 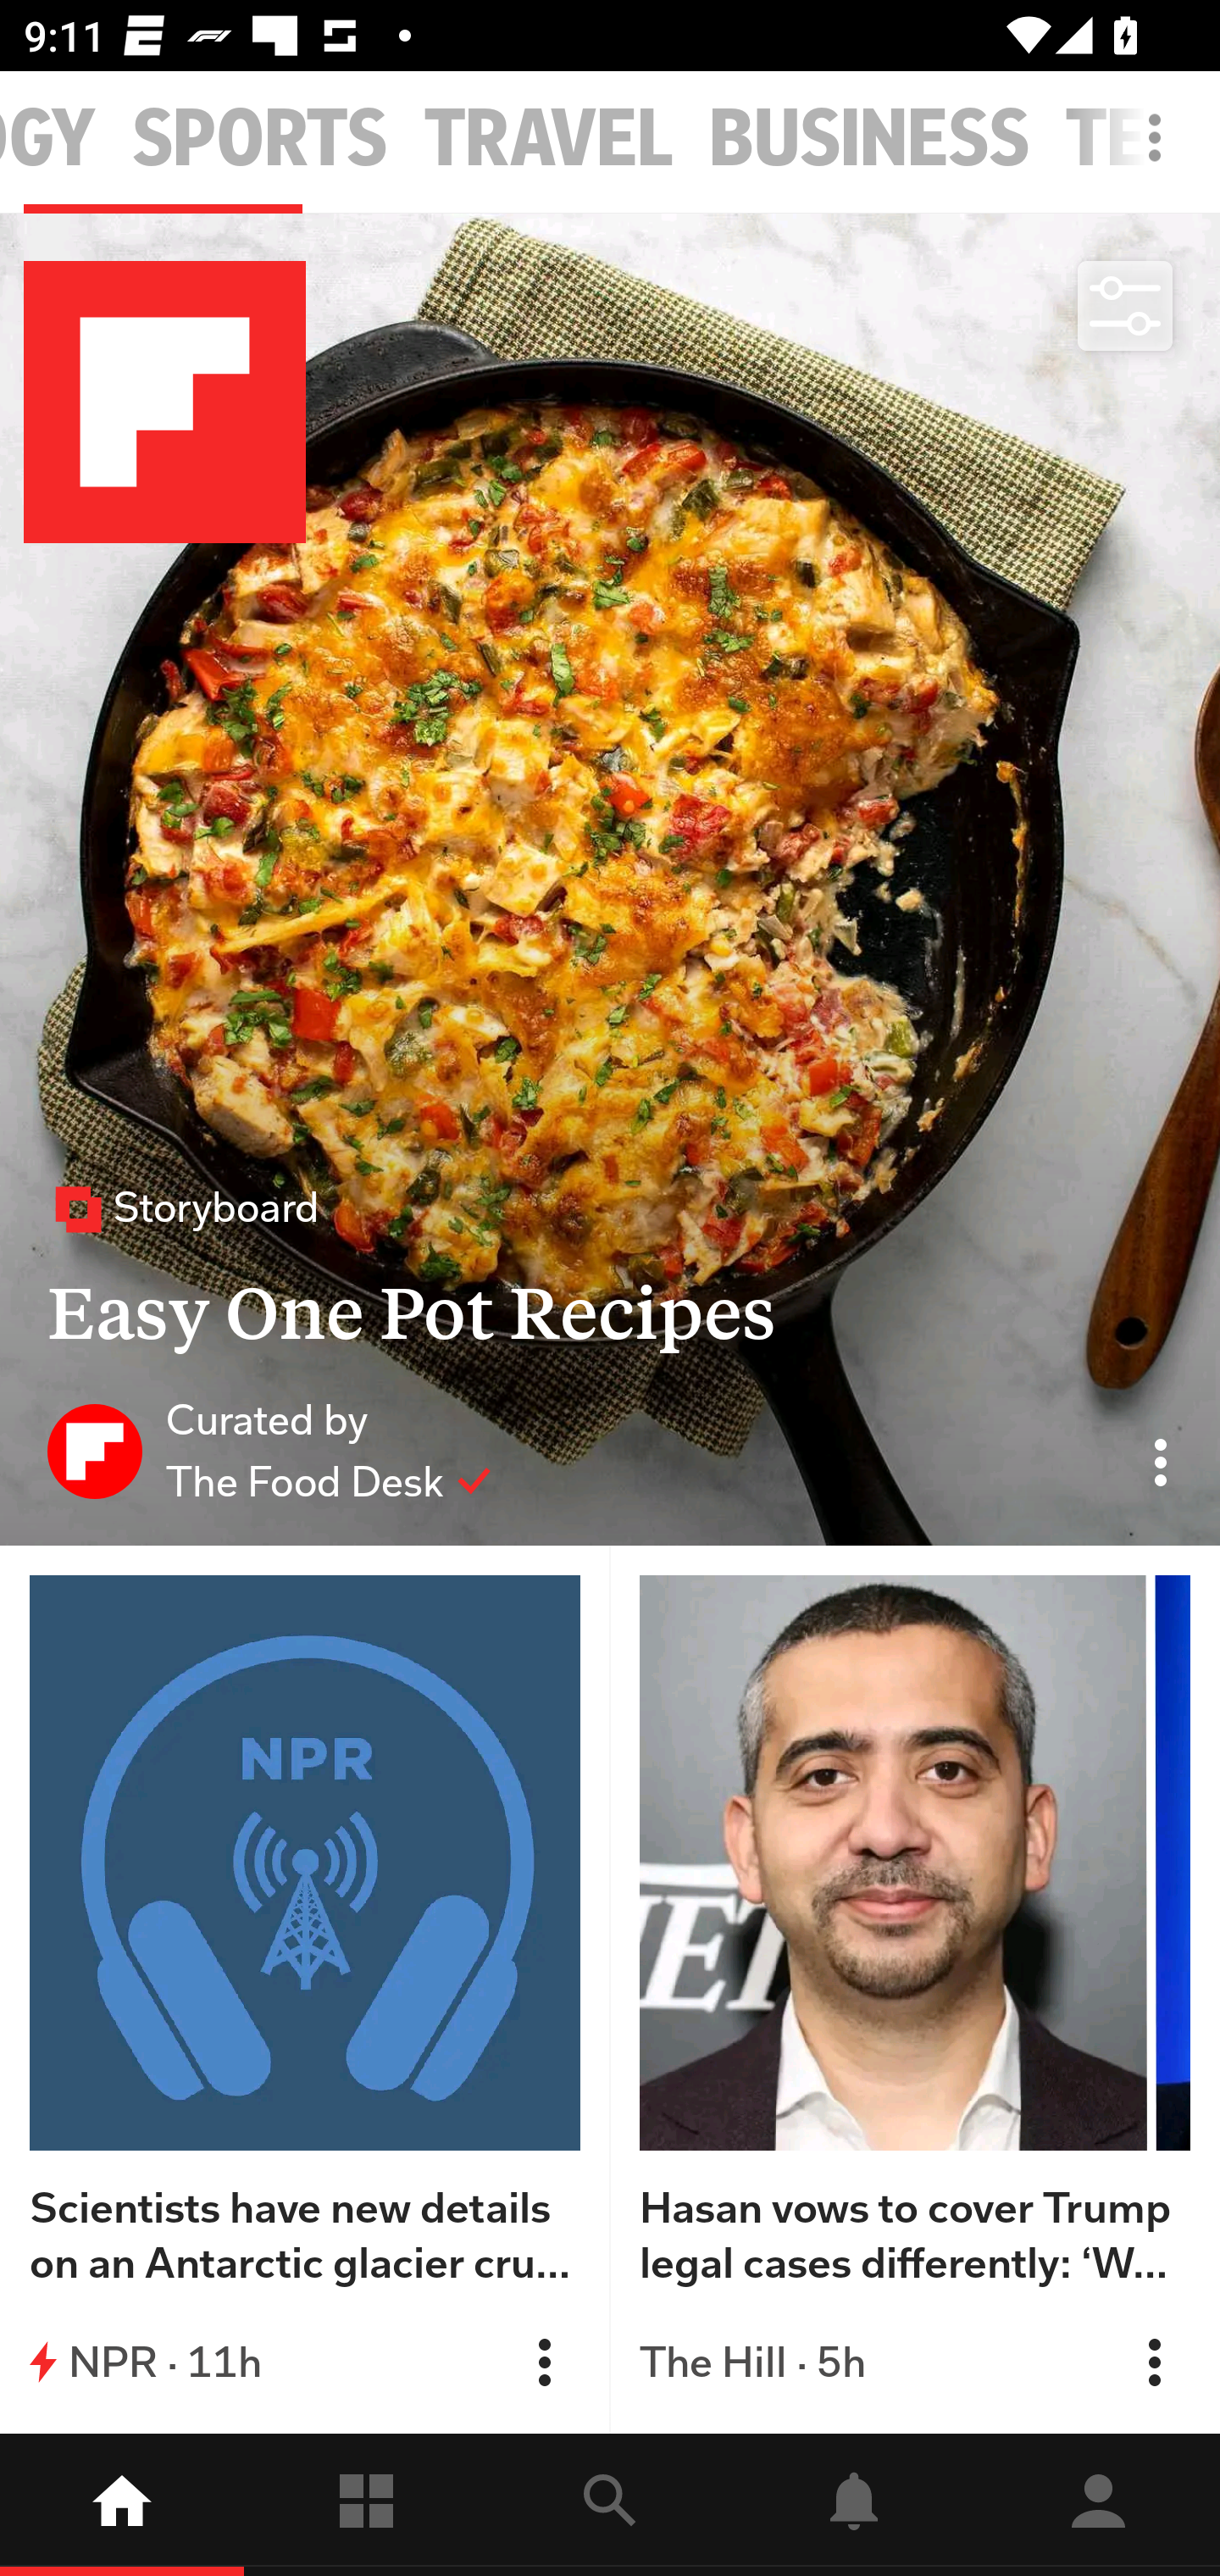 What do you see at coordinates (610, 2505) in the screenshot?
I see `explore` at bounding box center [610, 2505].